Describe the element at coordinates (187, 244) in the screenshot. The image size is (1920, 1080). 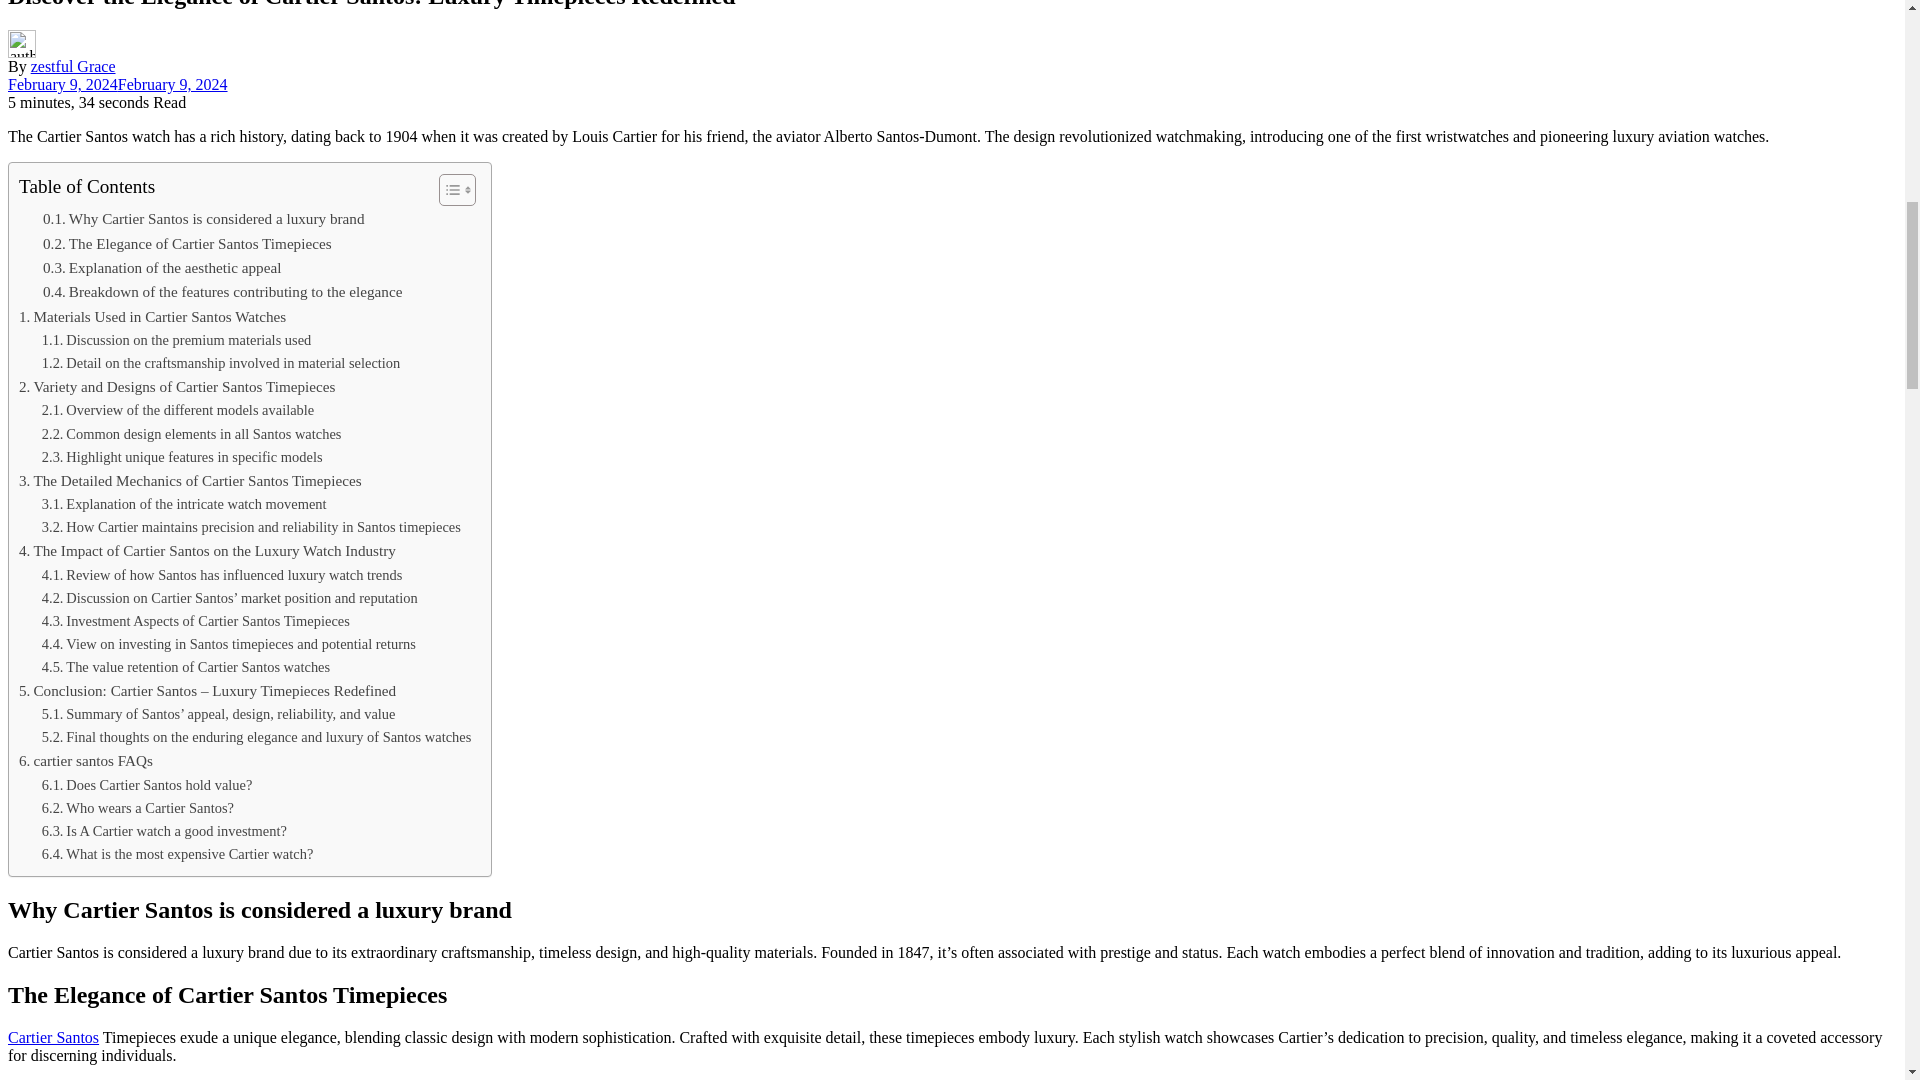
I see `The Elegance of Cartier Santos Timepieces` at that location.